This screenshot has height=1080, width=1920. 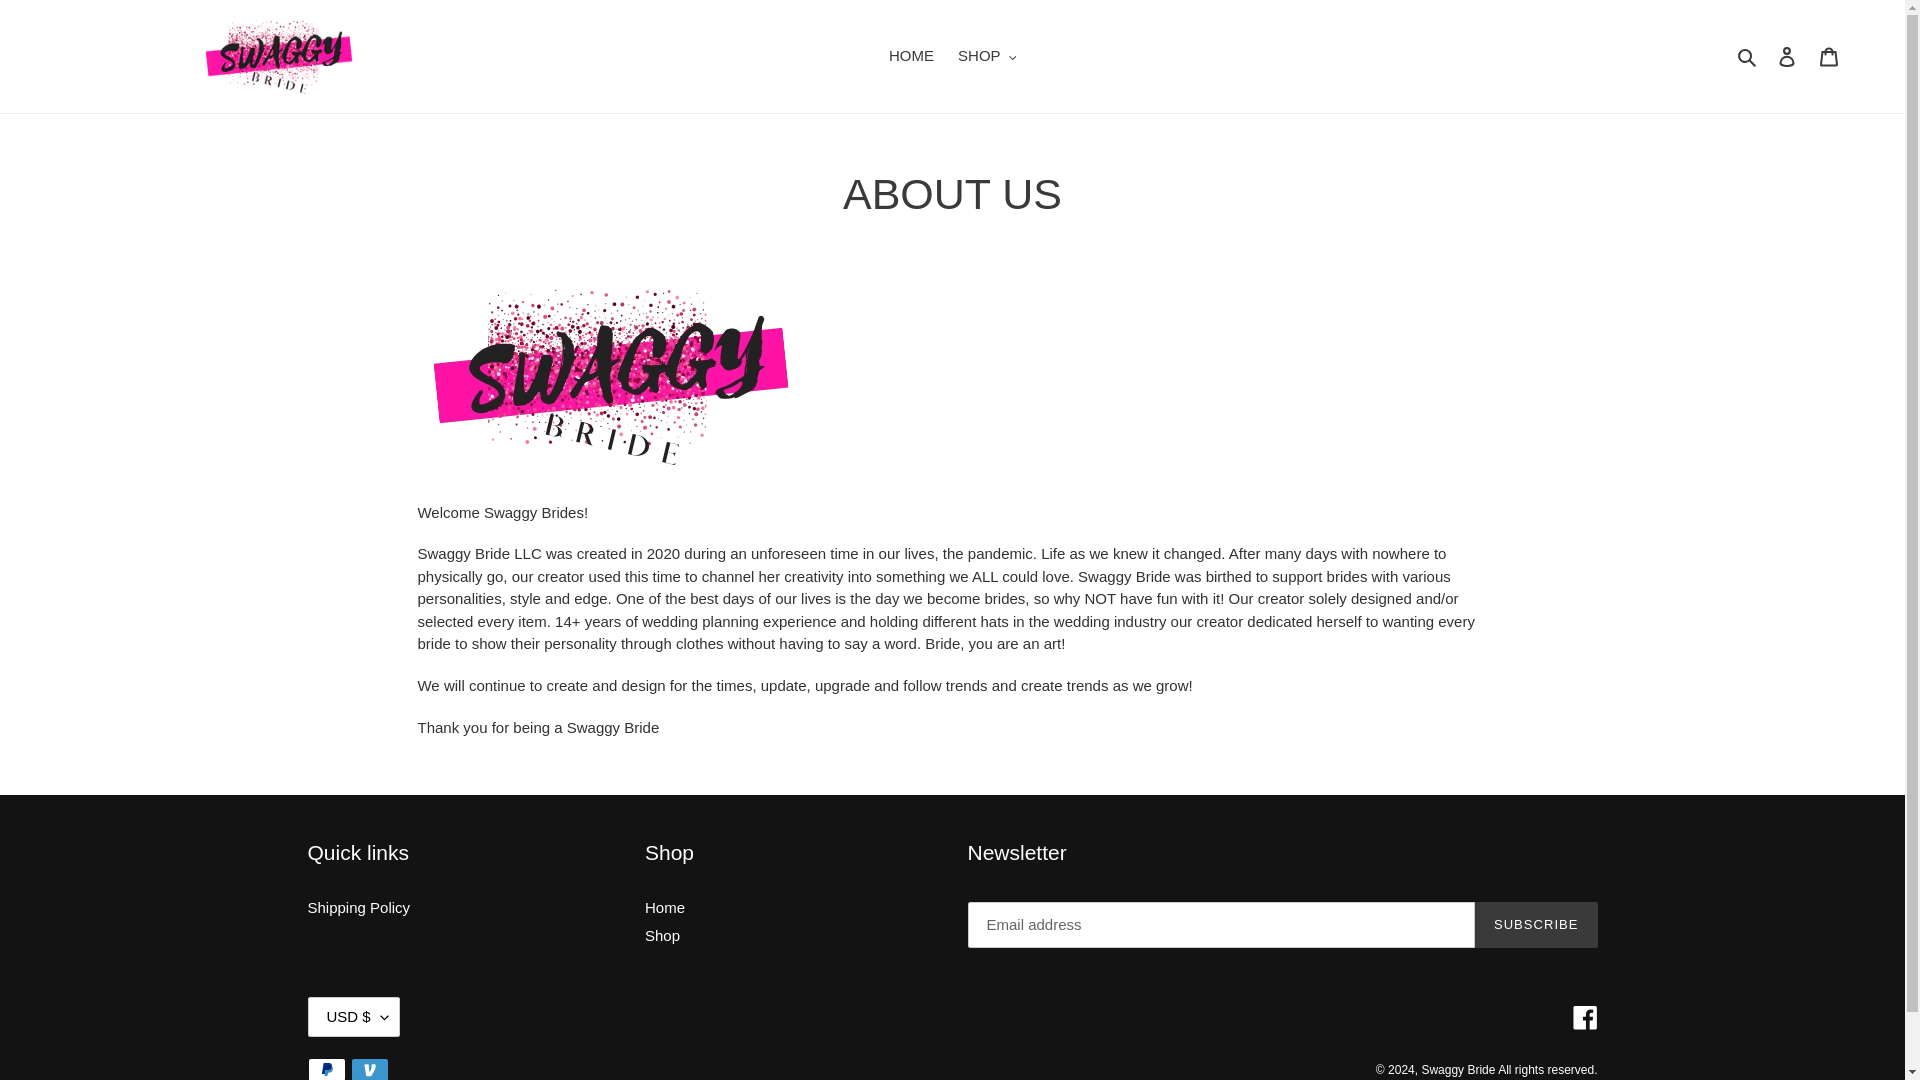 What do you see at coordinates (986, 56) in the screenshot?
I see `SHOP` at bounding box center [986, 56].